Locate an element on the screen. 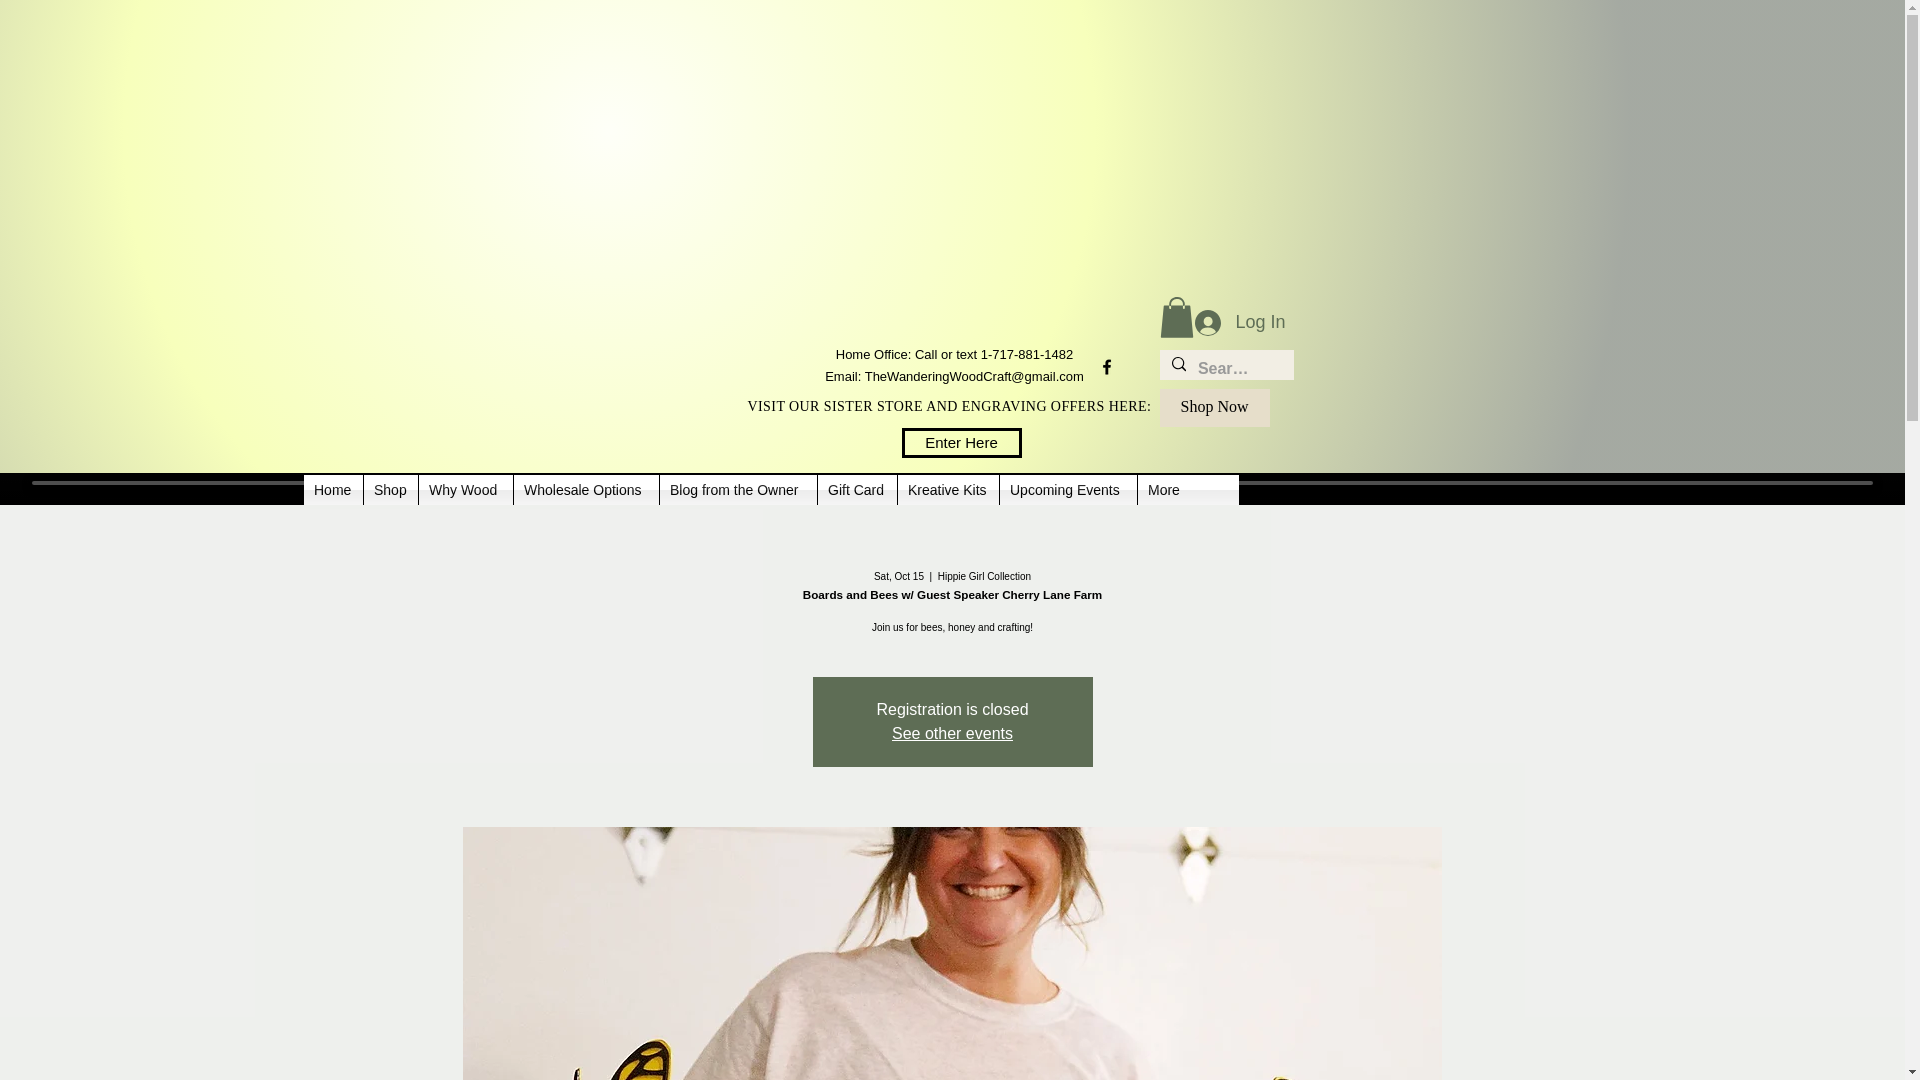 The width and height of the screenshot is (1920, 1080). See other events is located at coordinates (952, 732).